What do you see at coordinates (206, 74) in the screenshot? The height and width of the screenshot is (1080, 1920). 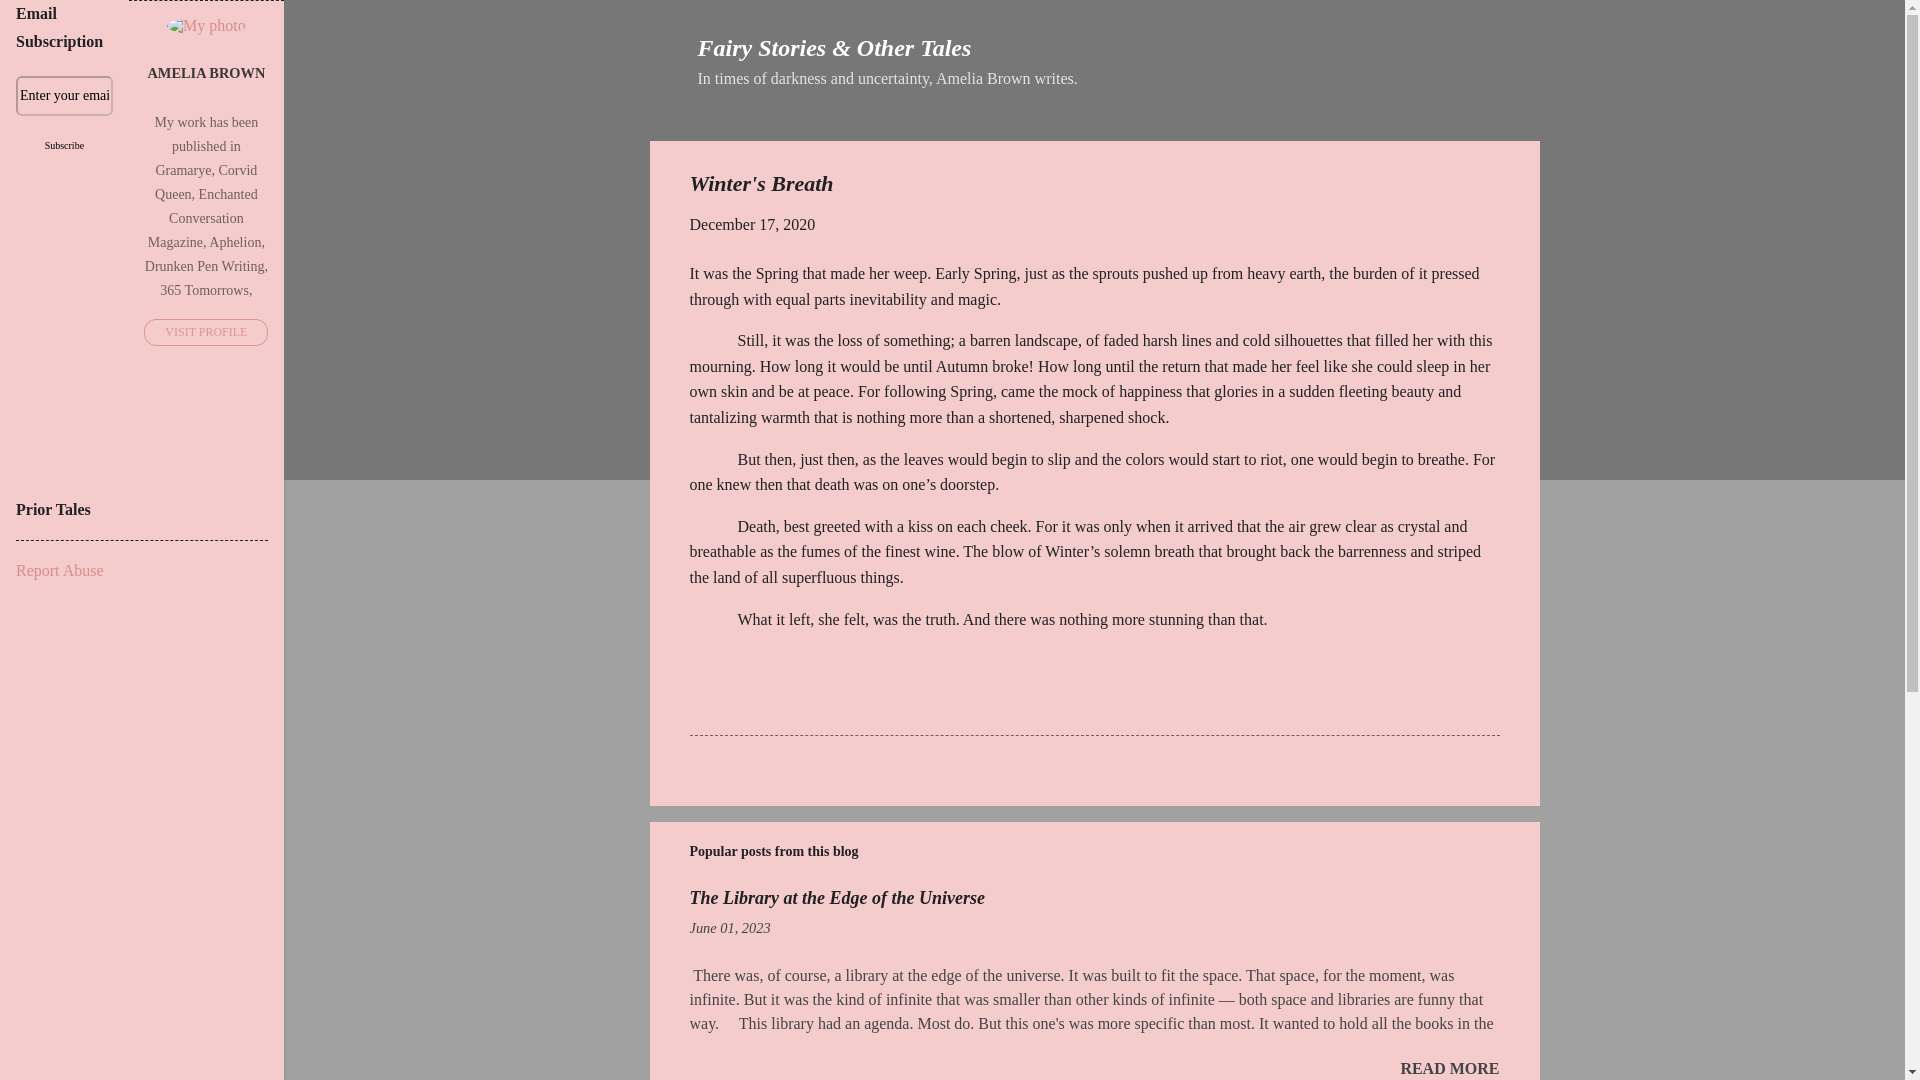 I see `AMELIA BROWN` at bounding box center [206, 74].